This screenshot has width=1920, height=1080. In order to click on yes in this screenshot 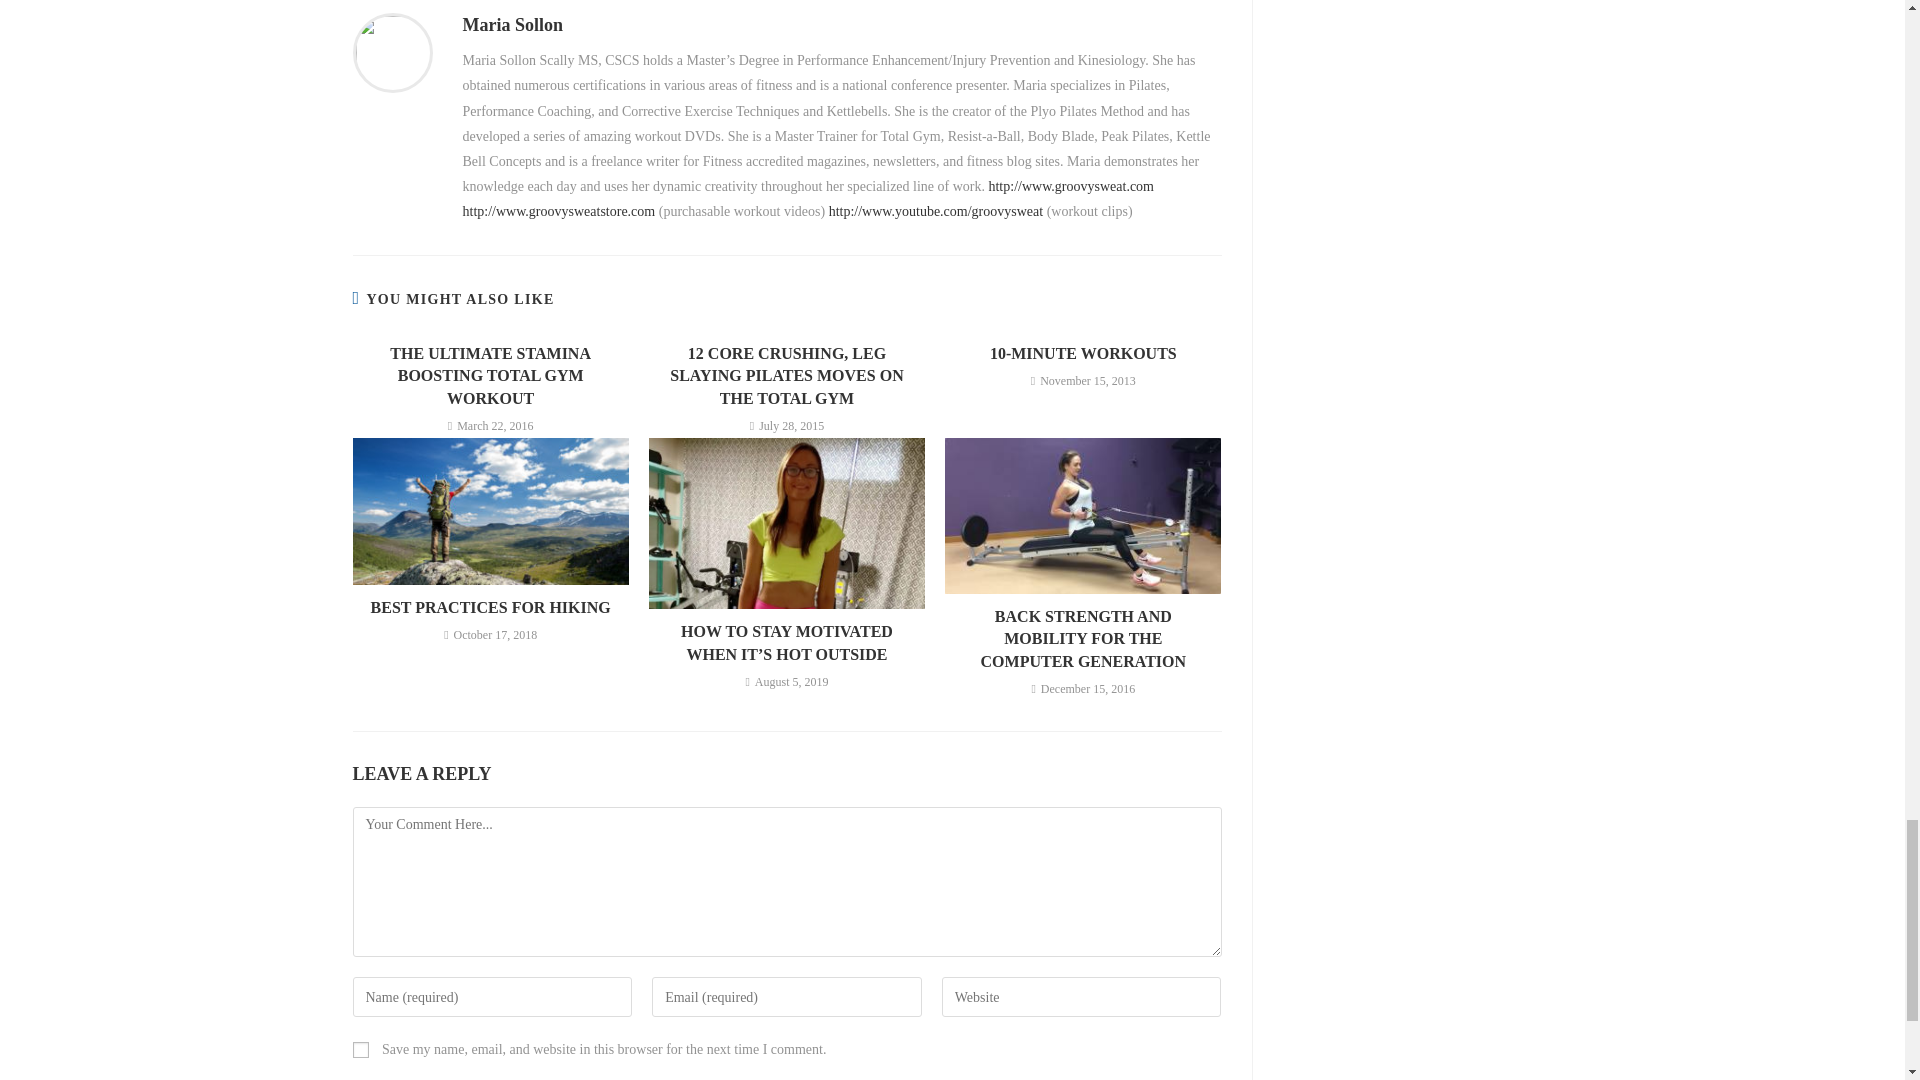, I will do `click(360, 1050)`.